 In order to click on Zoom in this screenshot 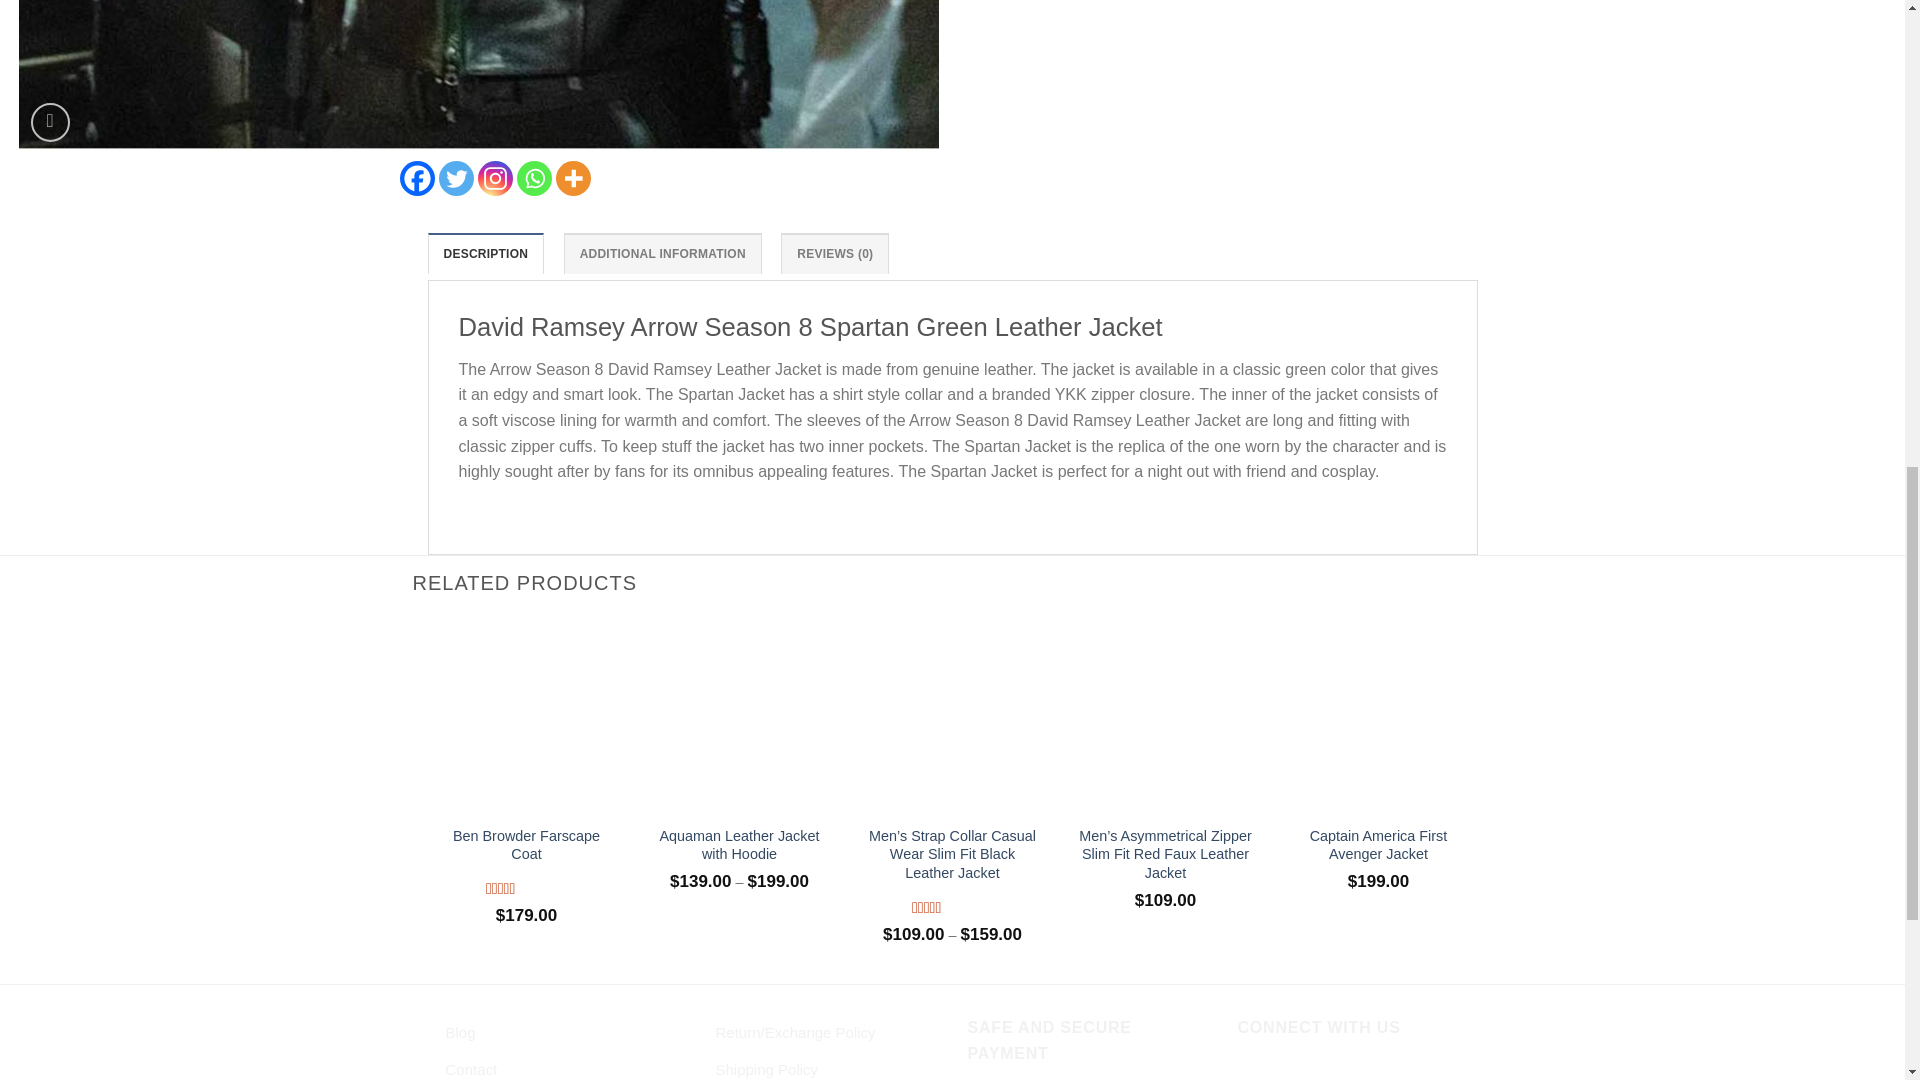, I will do `click(50, 122)`.